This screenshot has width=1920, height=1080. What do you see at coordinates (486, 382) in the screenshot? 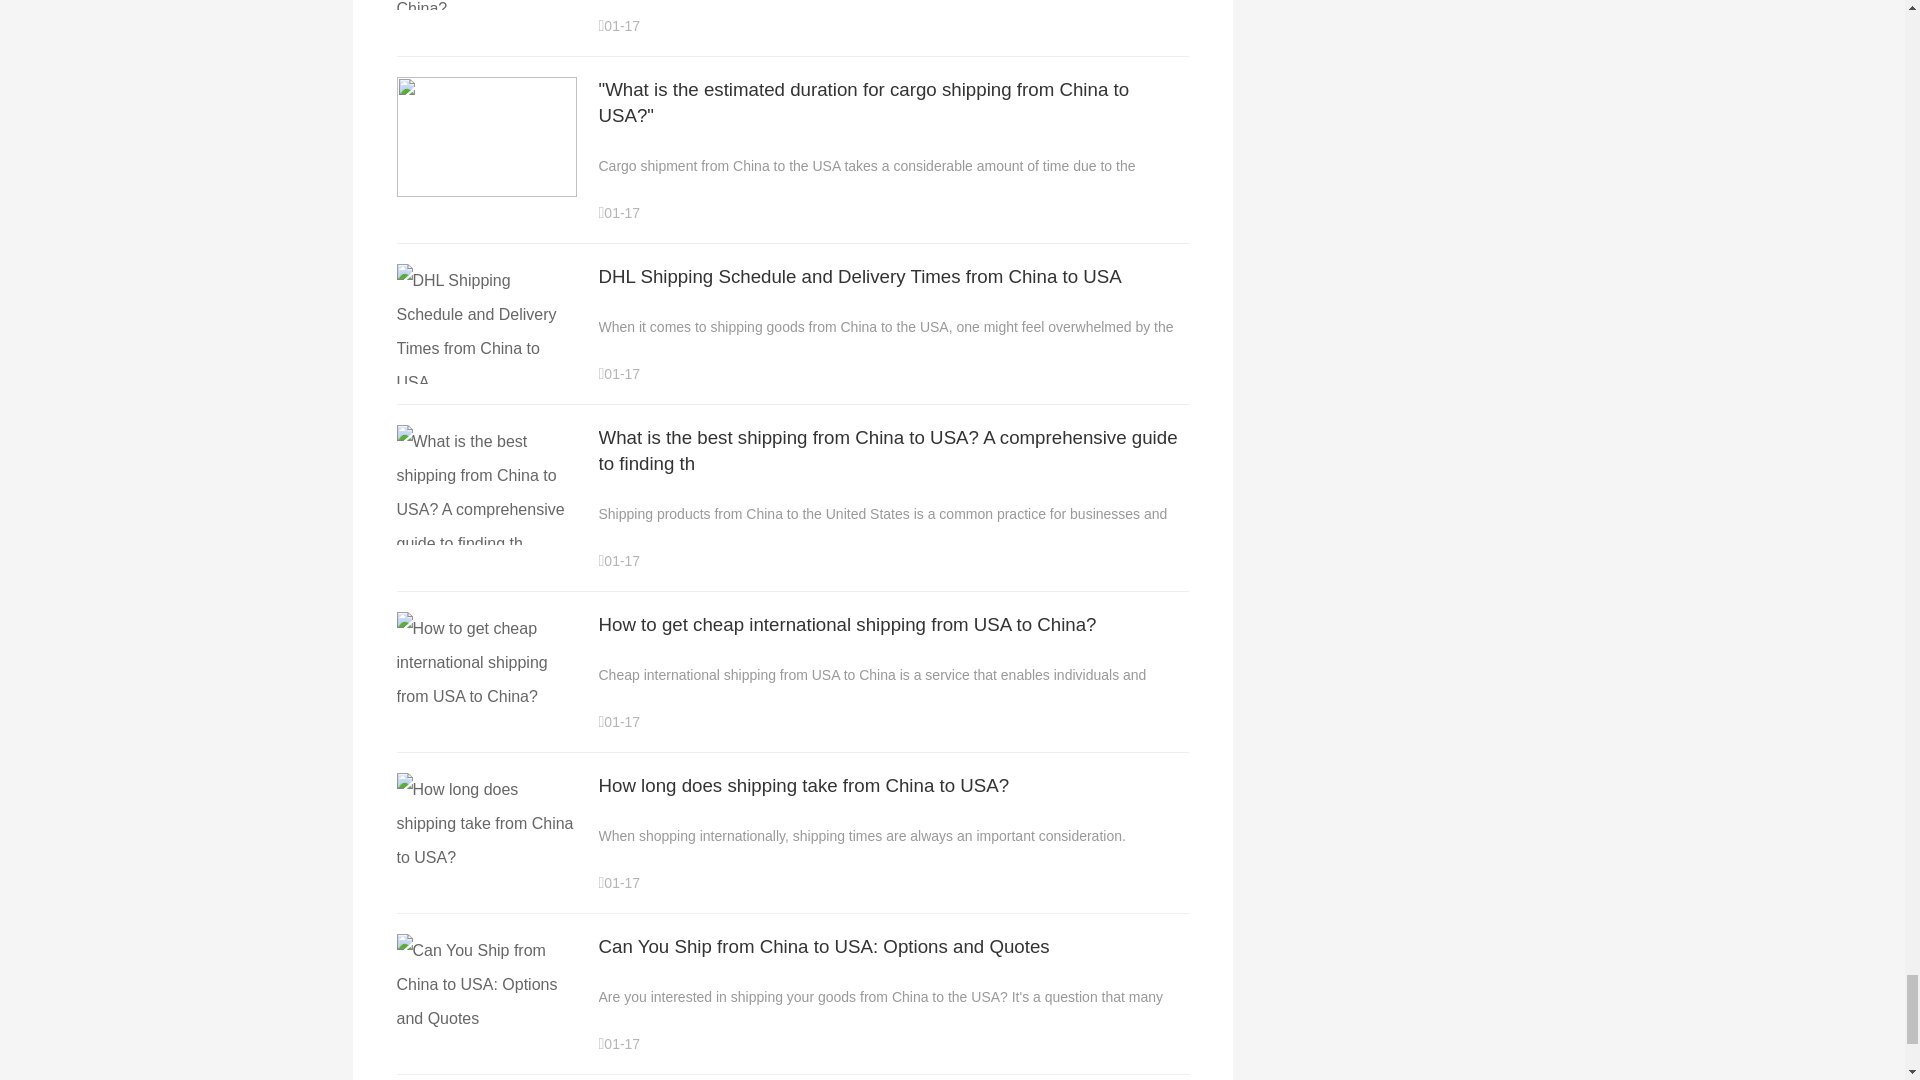
I see `DHL Shipping Schedule and Delivery Times from China to USA` at bounding box center [486, 382].